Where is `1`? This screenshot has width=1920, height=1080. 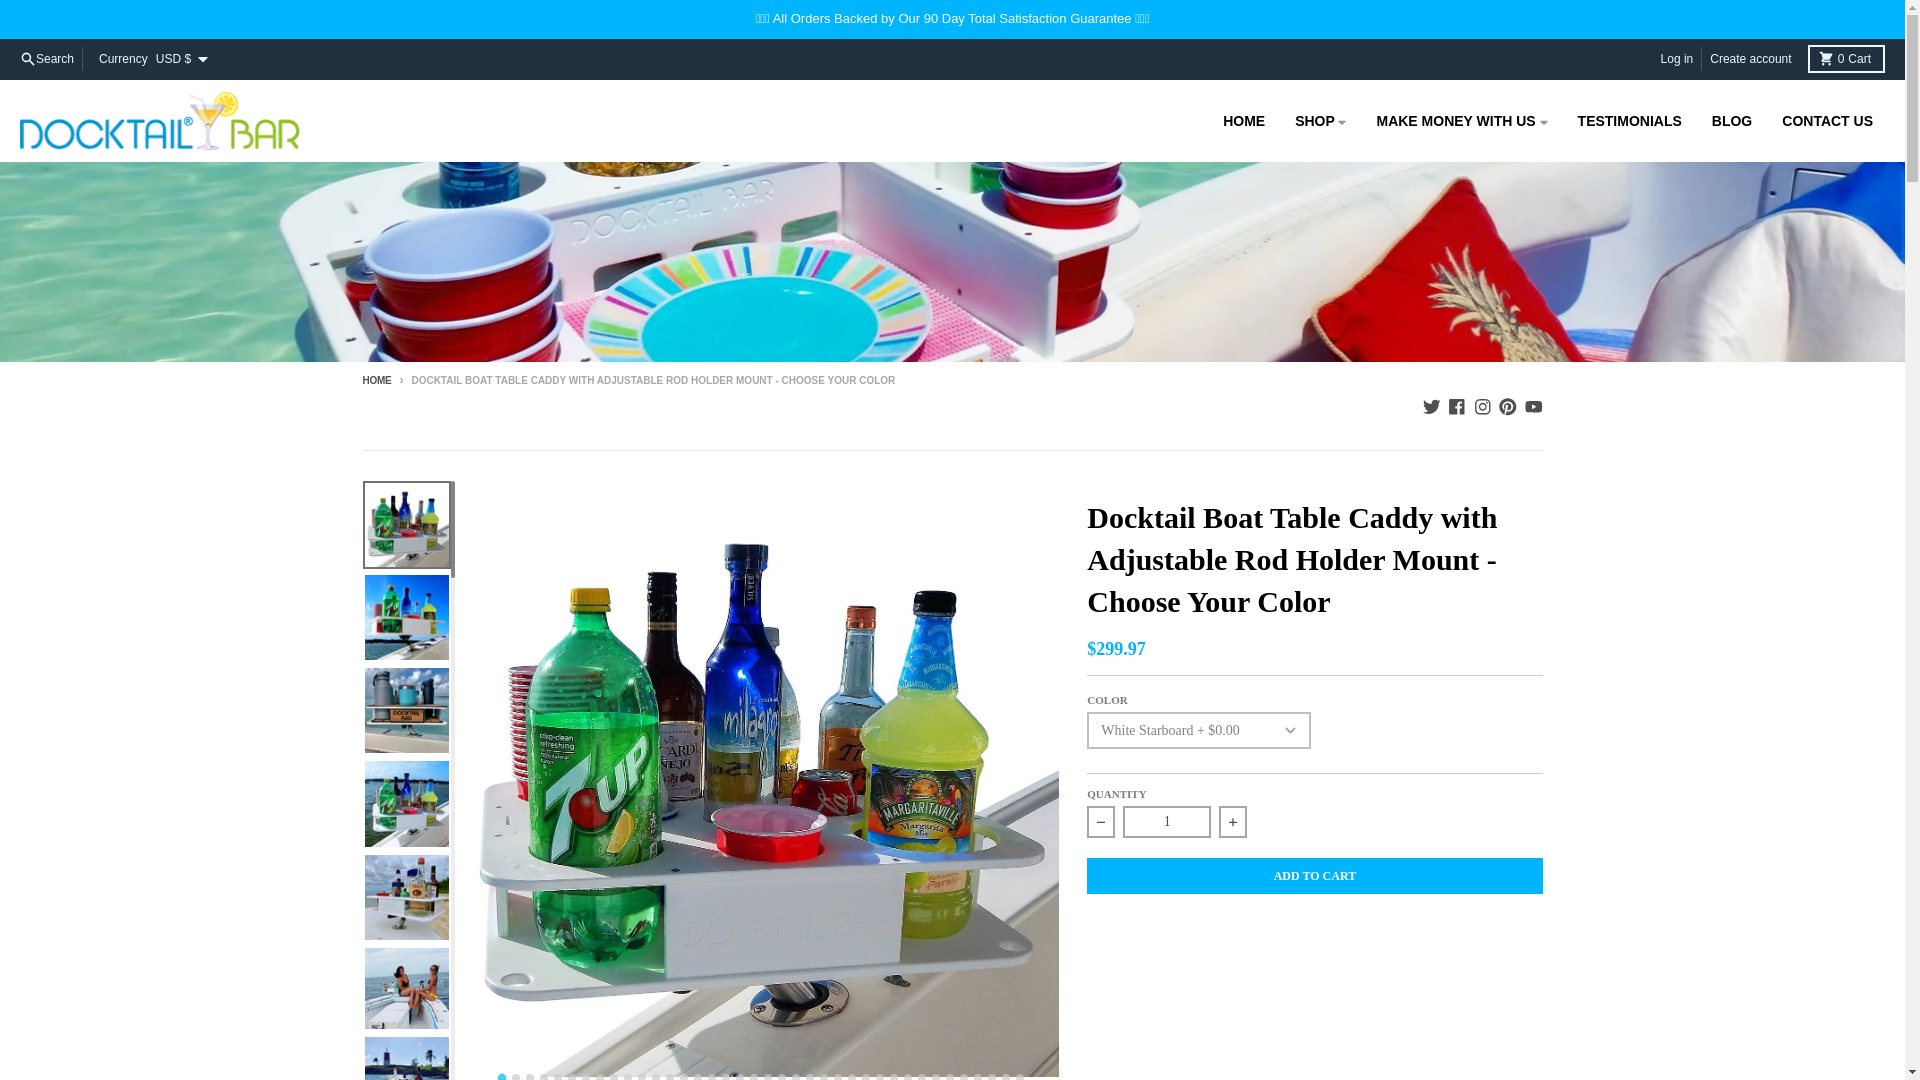 1 is located at coordinates (1167, 822).